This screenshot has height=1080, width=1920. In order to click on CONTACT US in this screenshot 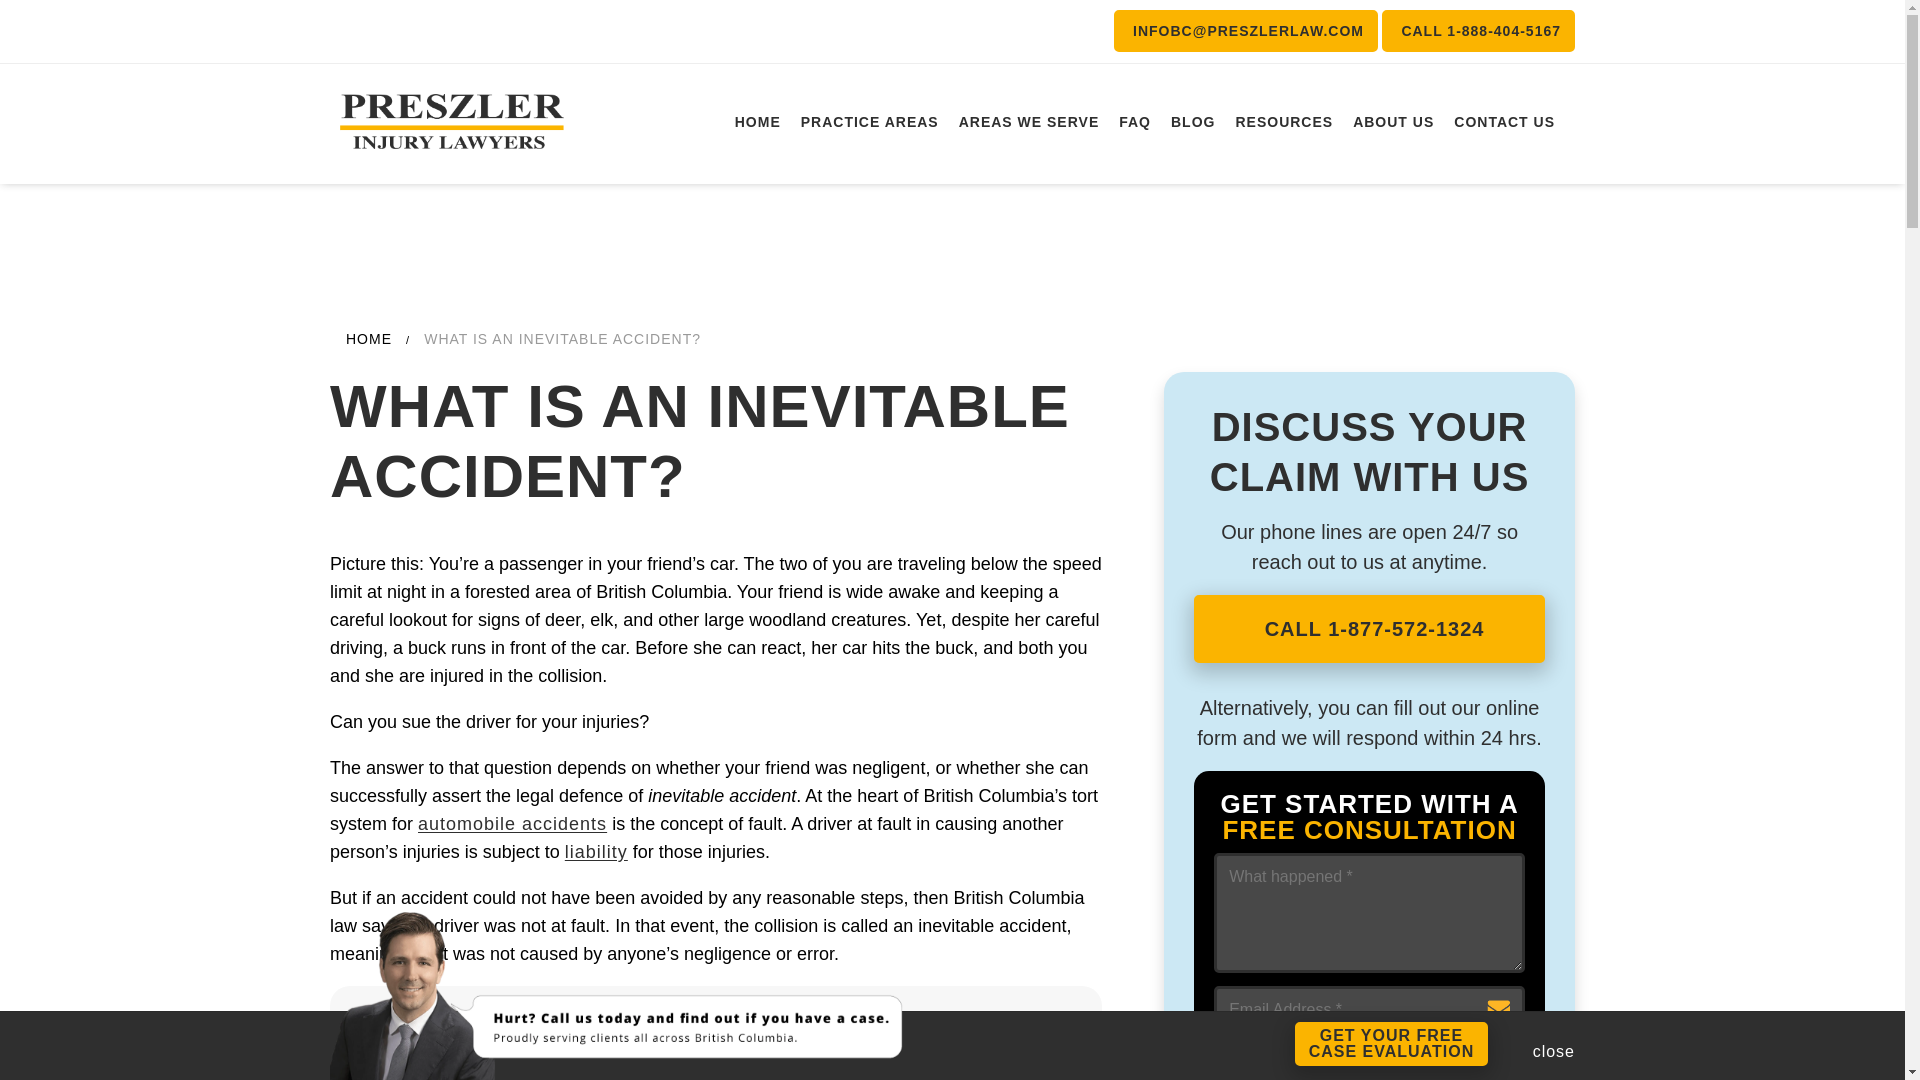, I will do `click(1392, 122)`.